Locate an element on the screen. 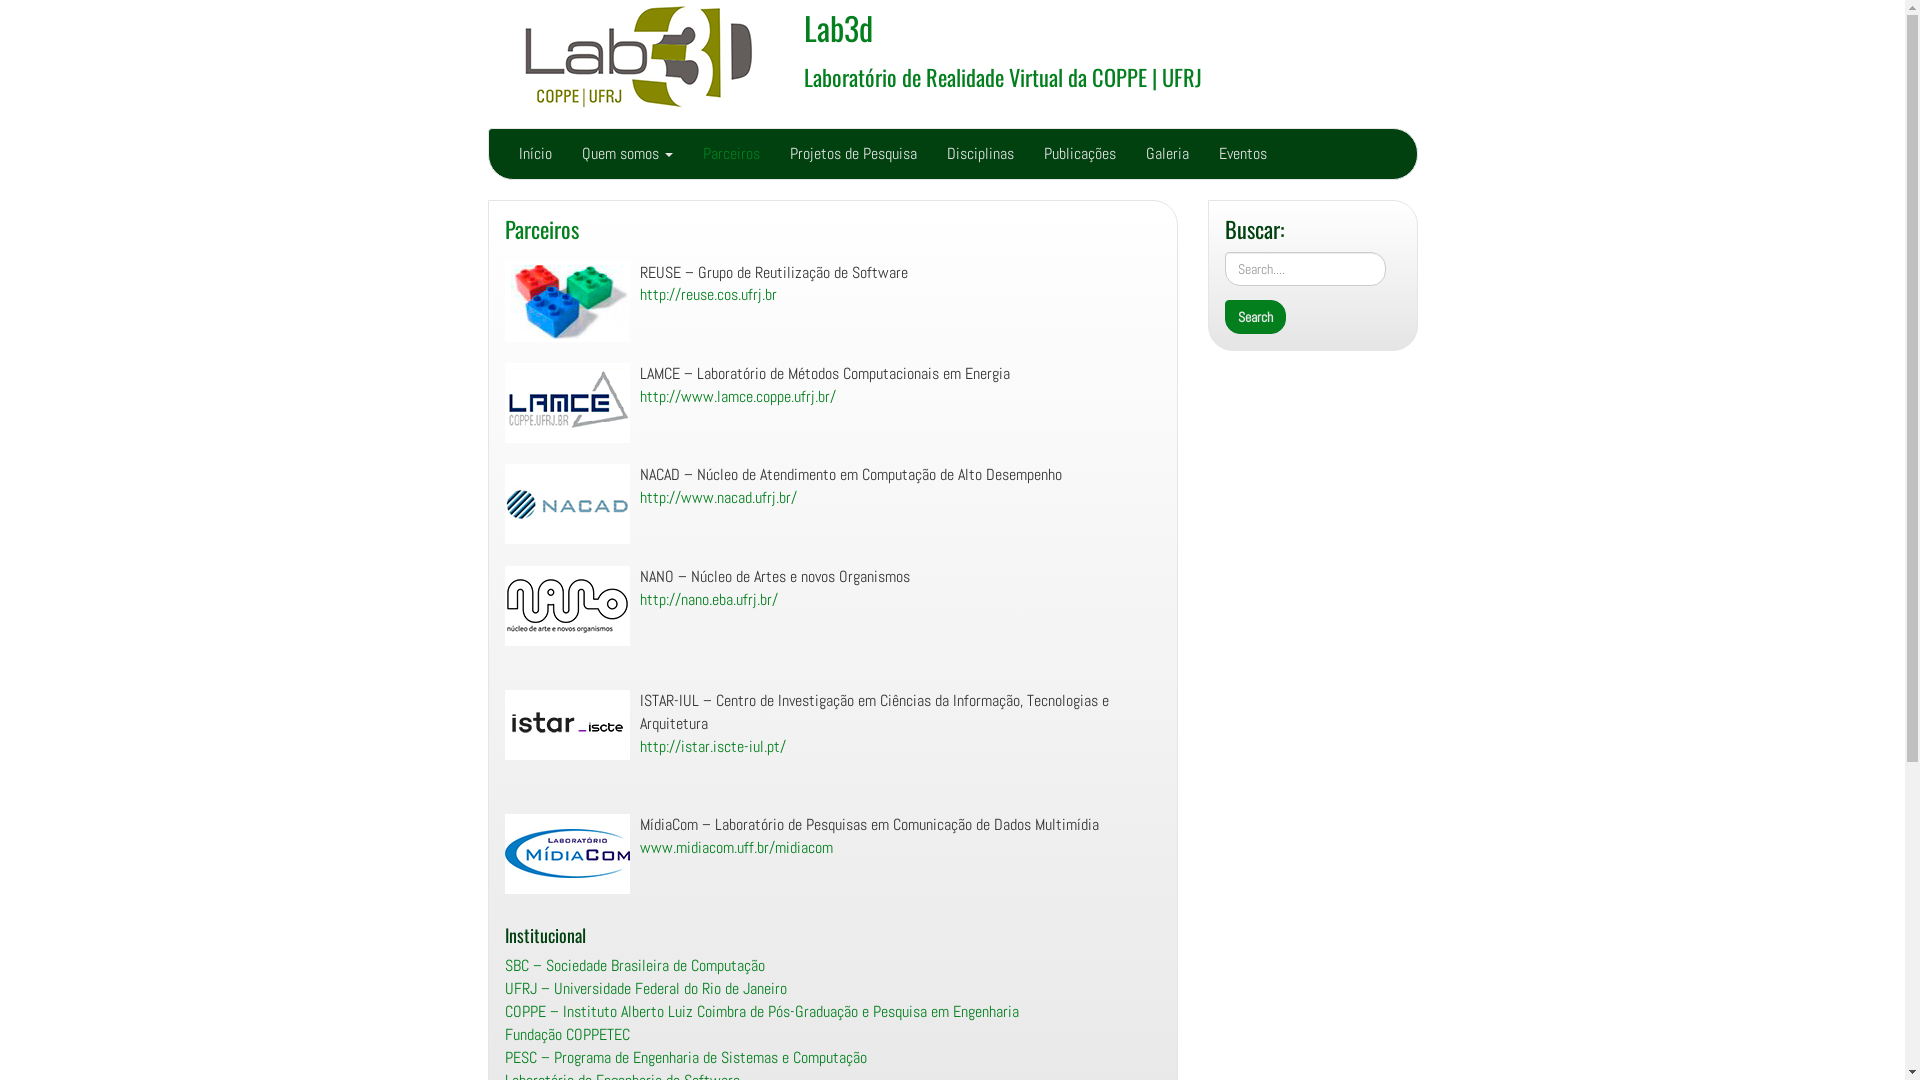 The height and width of the screenshot is (1080, 1920). Parceiros is located at coordinates (732, 154).